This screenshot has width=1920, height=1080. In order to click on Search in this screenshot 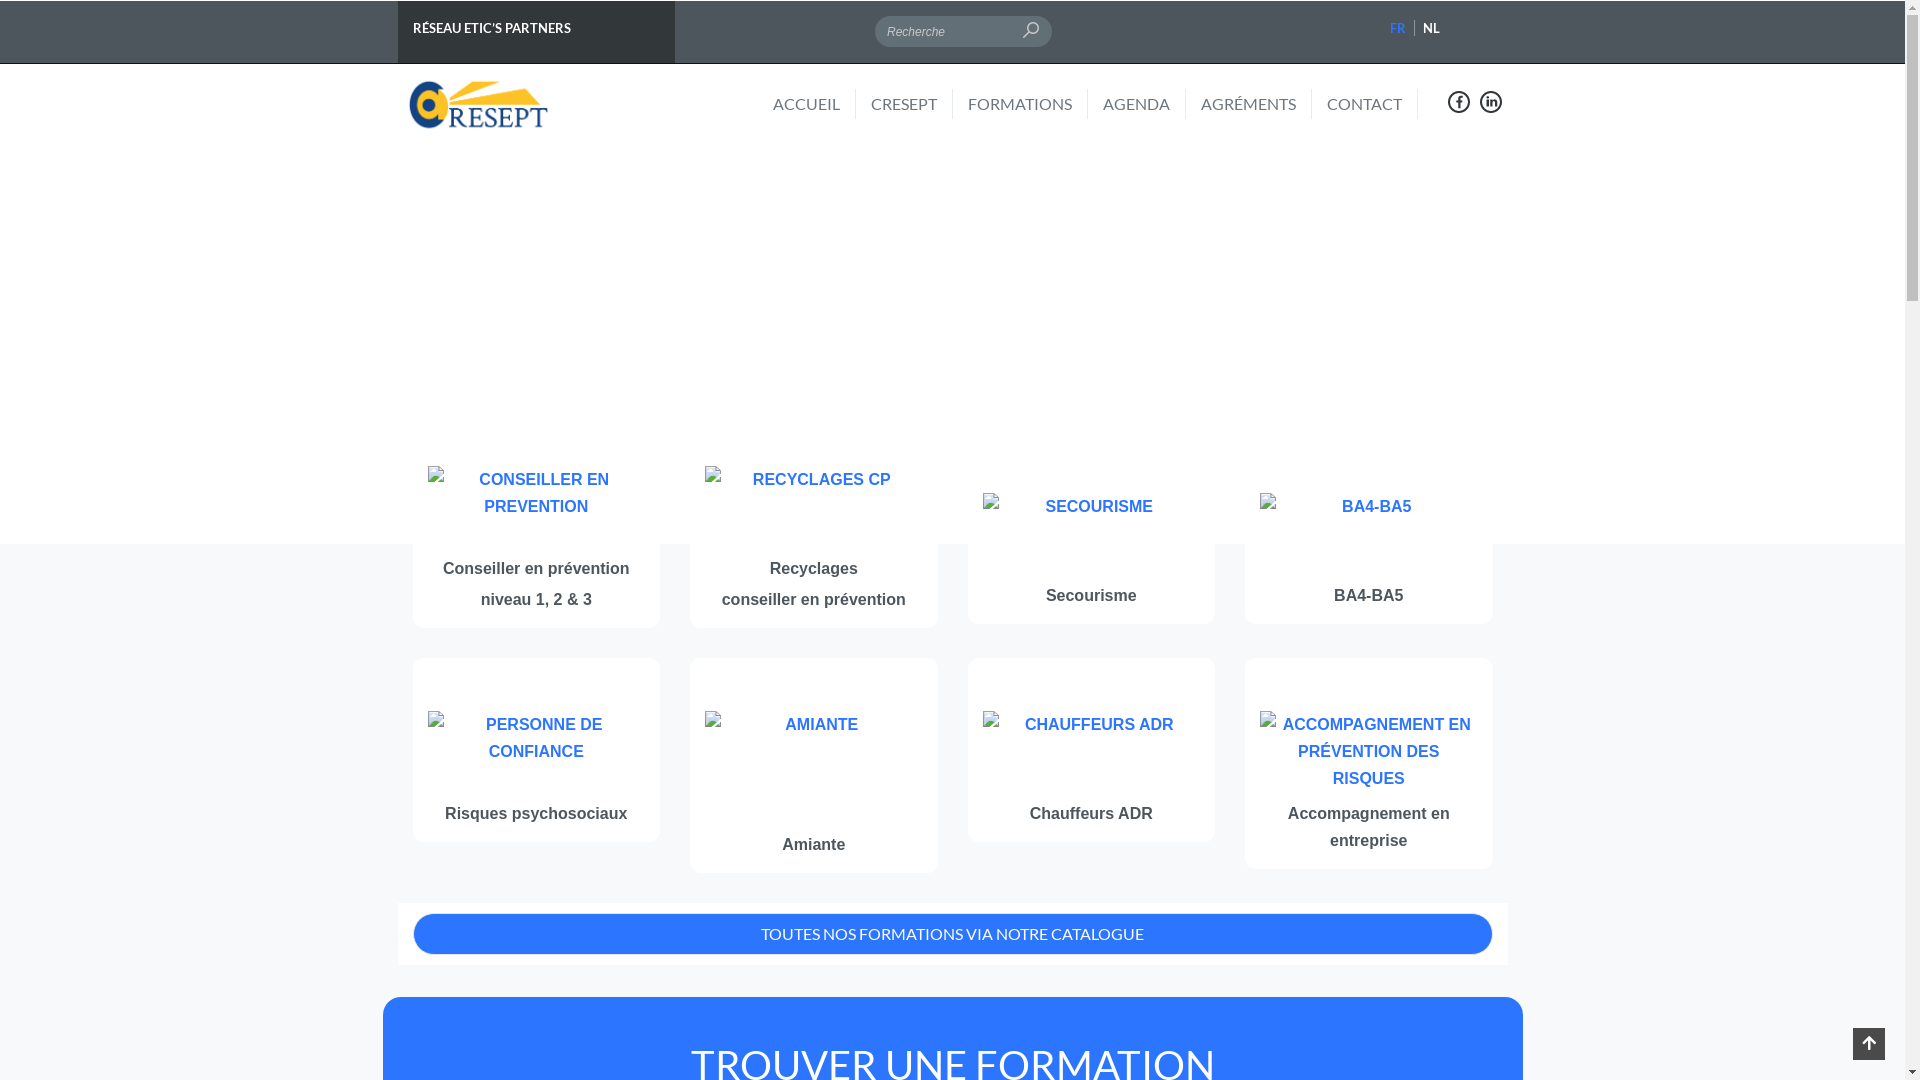, I will do `click(480, 82)`.